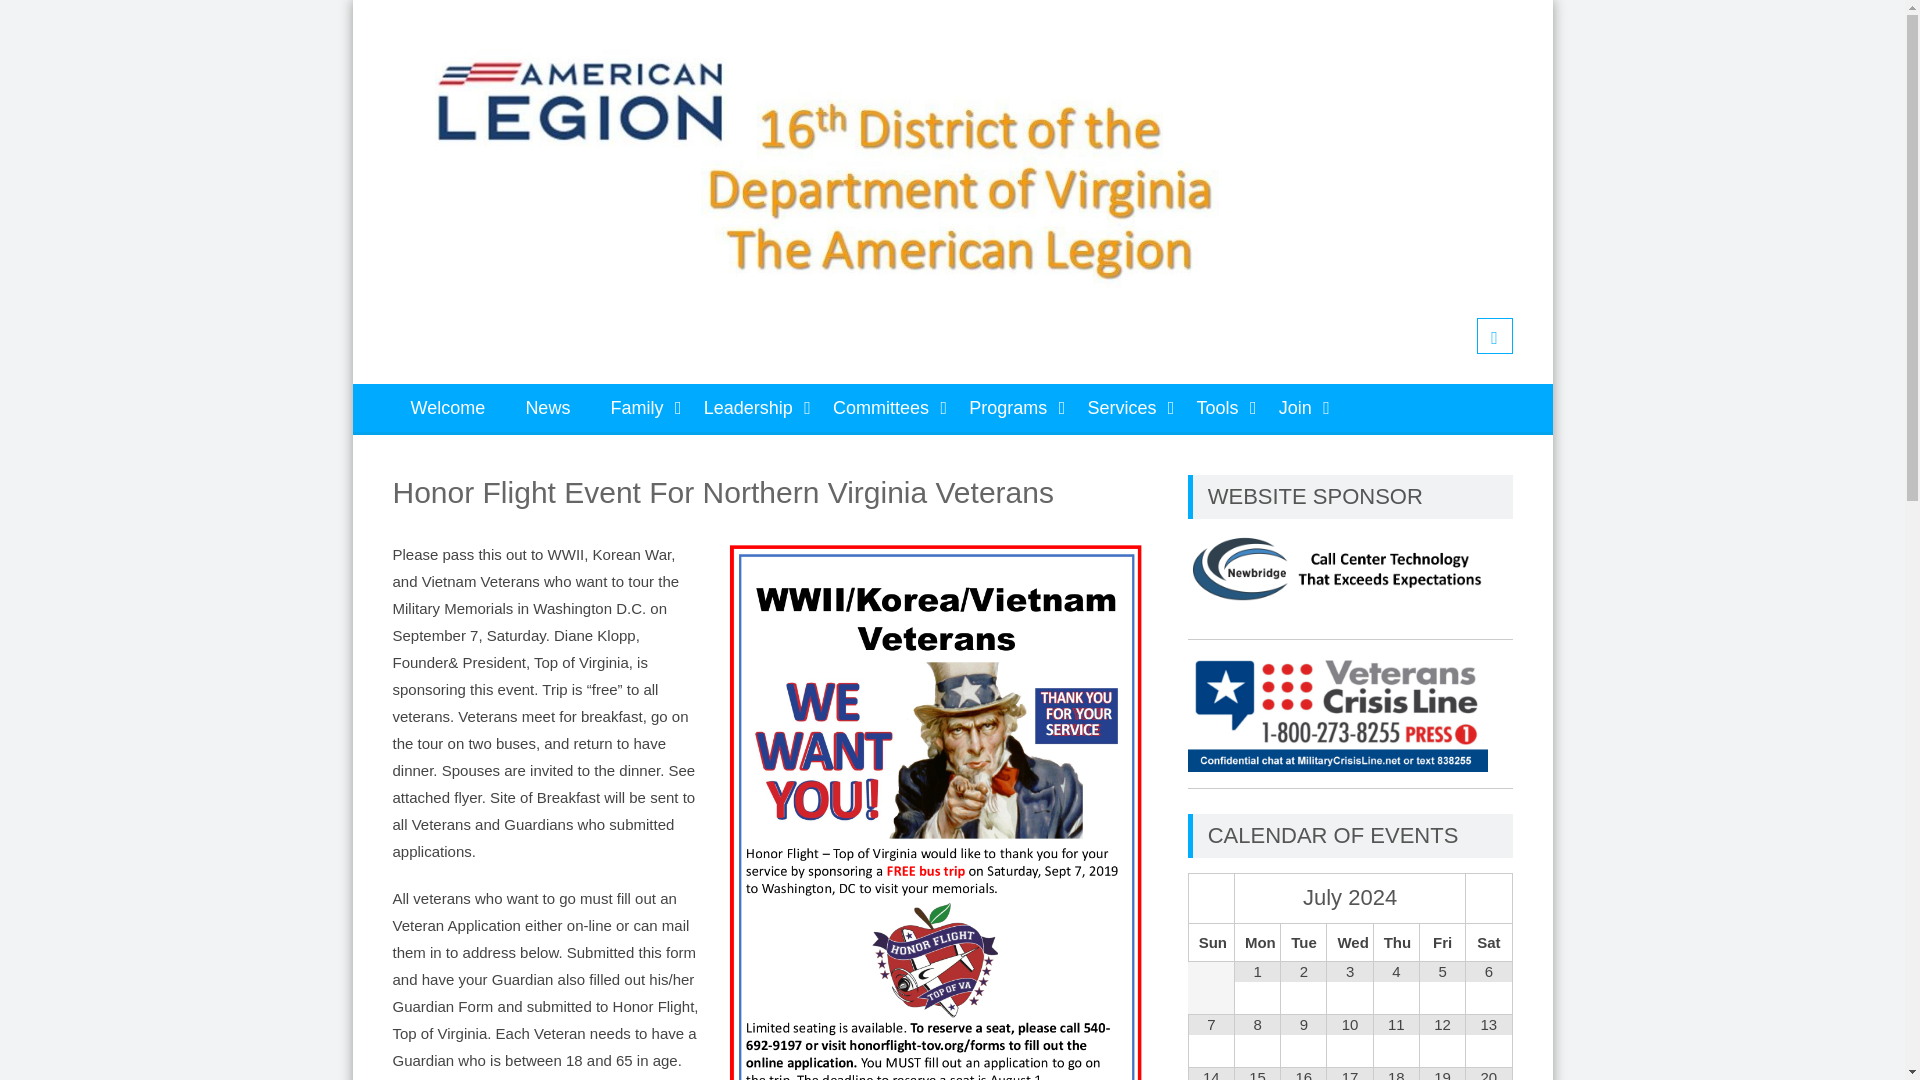 Image resolution: width=1920 pixels, height=1080 pixels. Describe the element at coordinates (1008, 408) in the screenshot. I see `Programs` at that location.